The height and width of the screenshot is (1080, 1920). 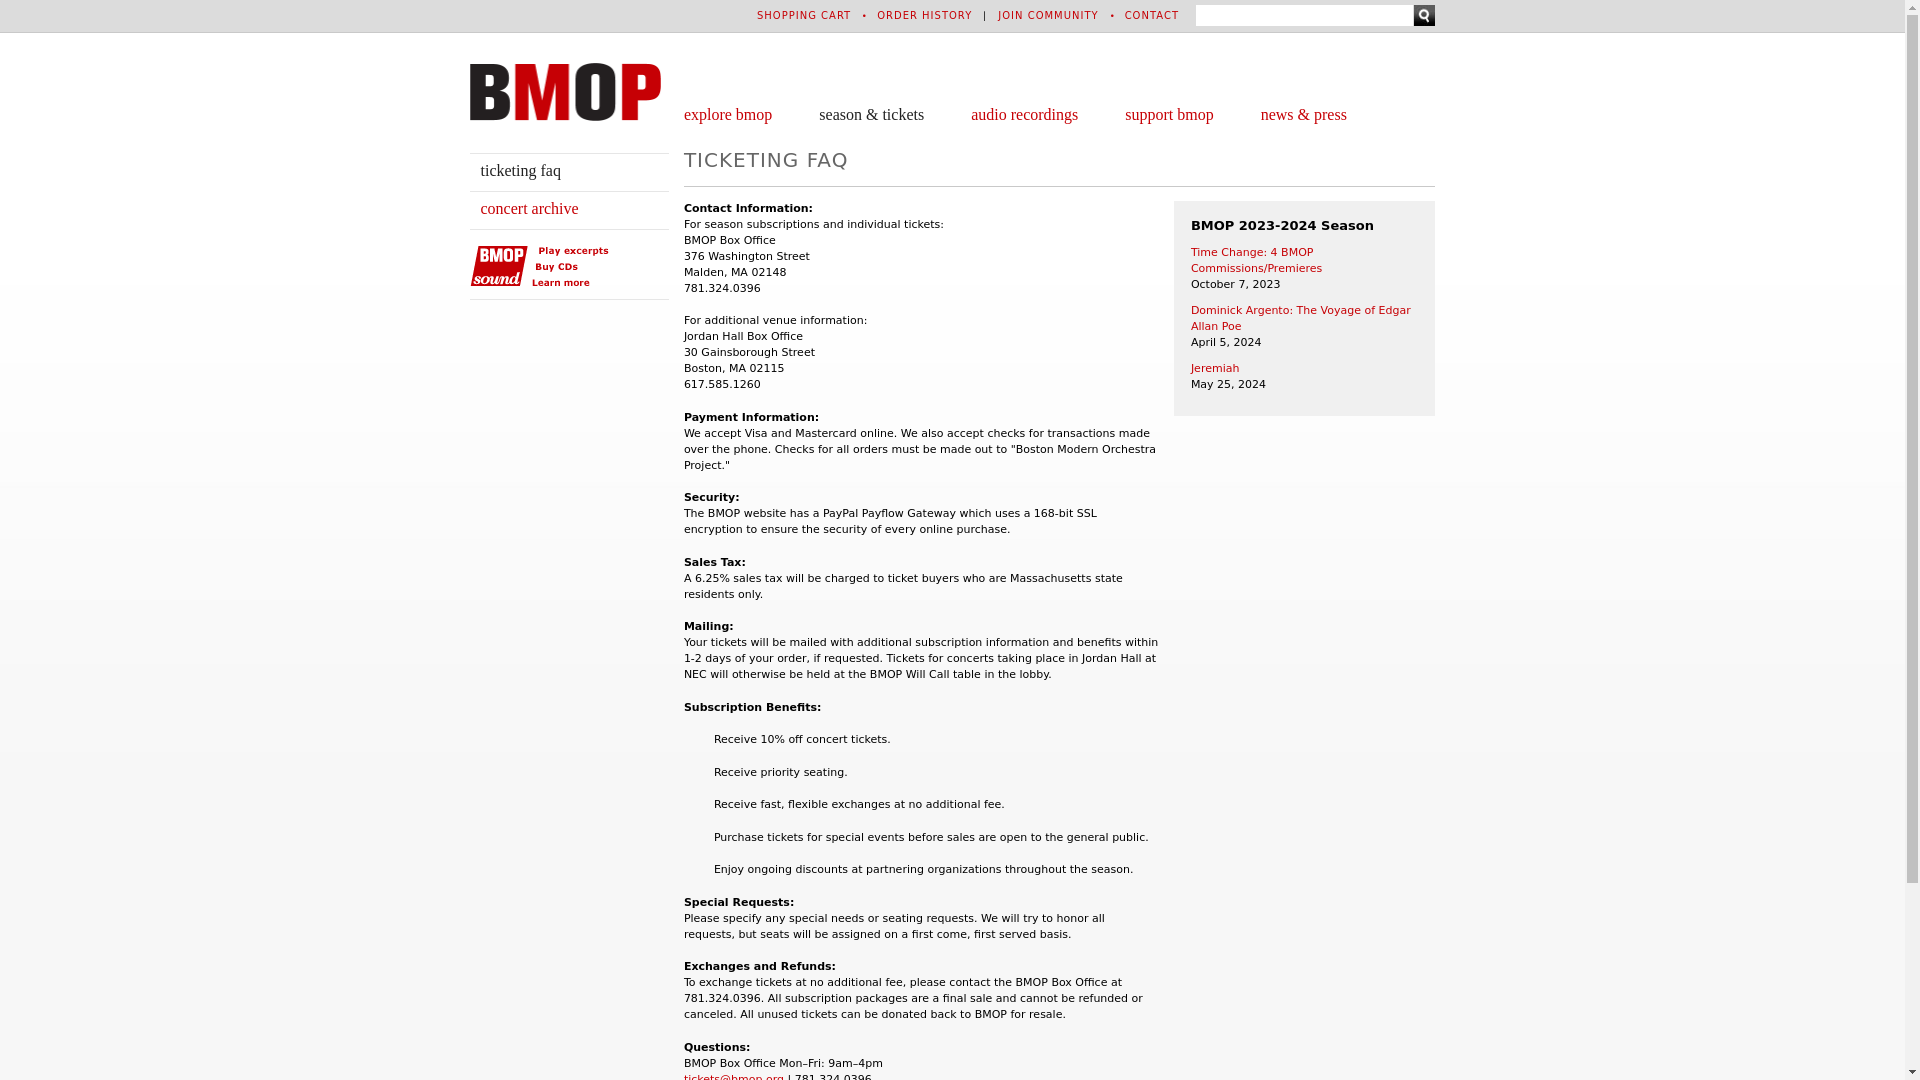 What do you see at coordinates (520, 170) in the screenshot?
I see `ticketing faq` at bounding box center [520, 170].